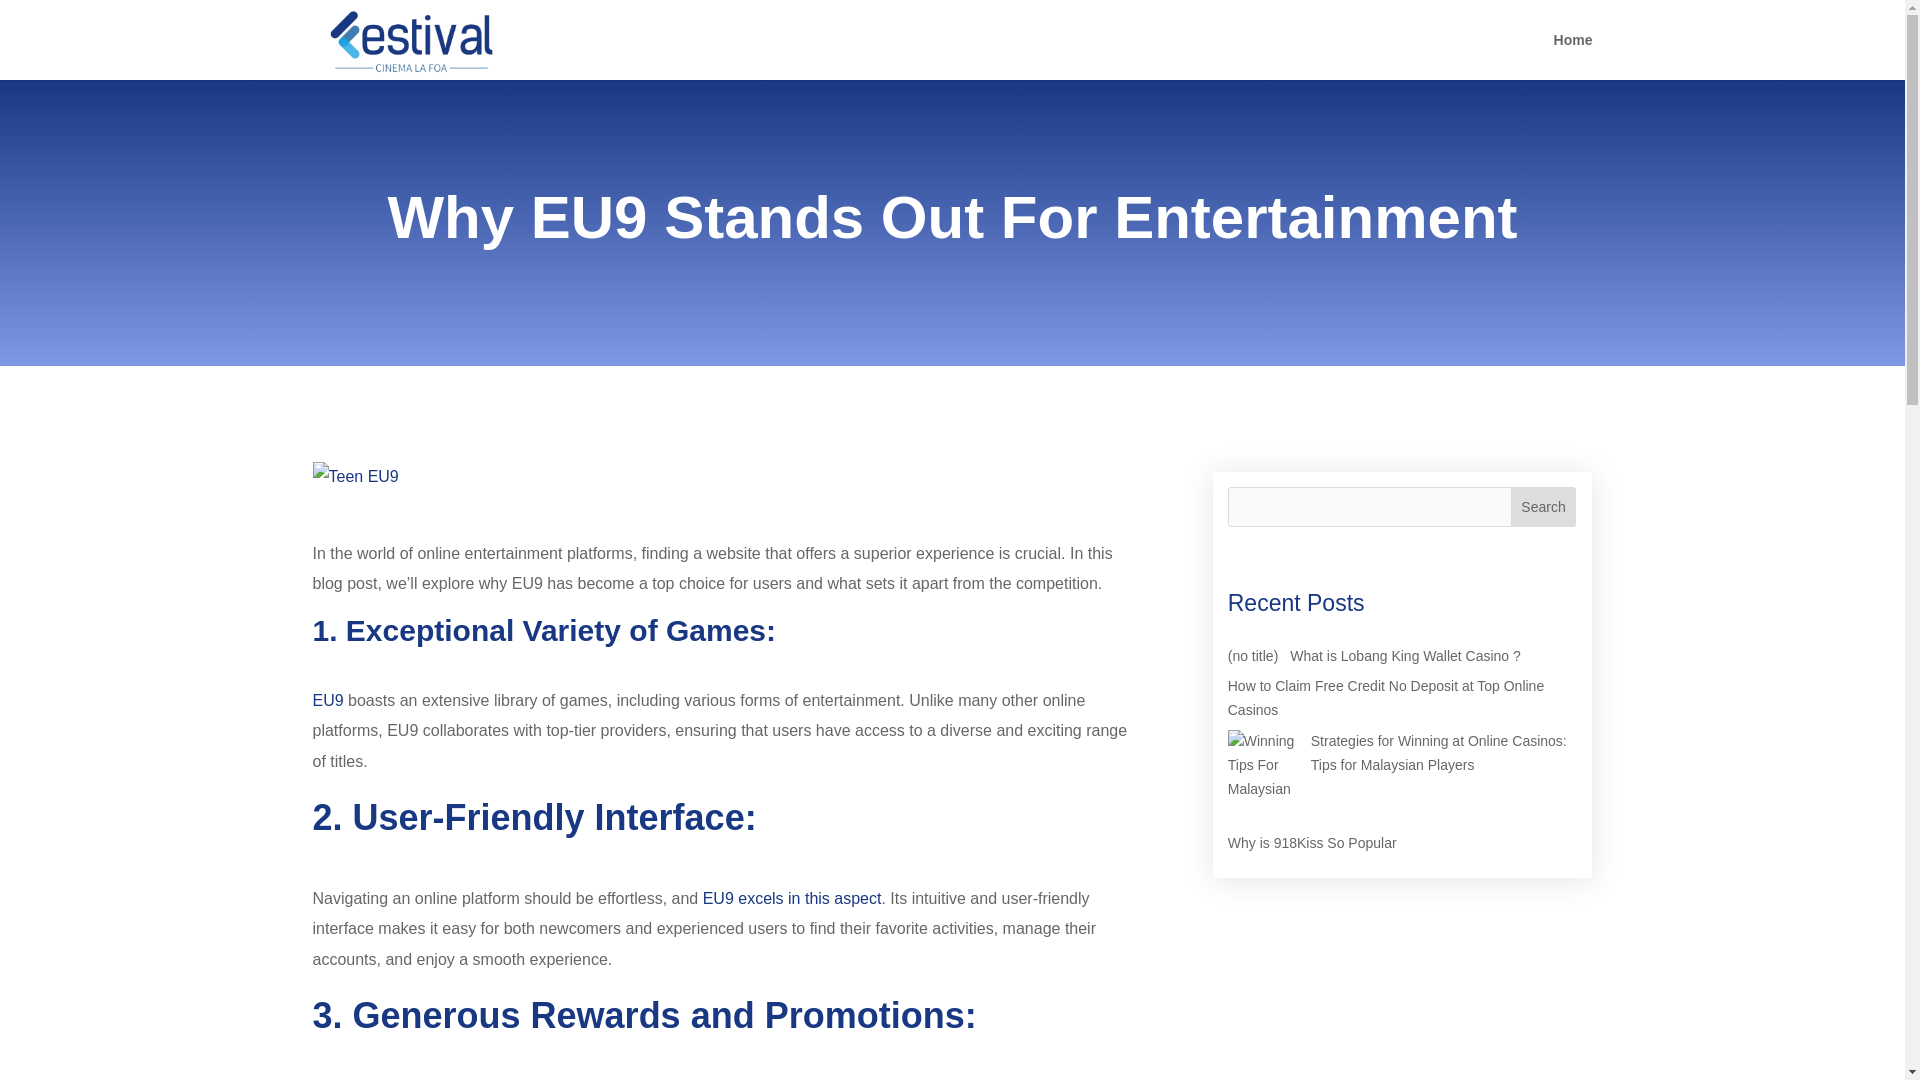  I want to click on What is Lobang King Wallet Casino ?, so click(1405, 656).